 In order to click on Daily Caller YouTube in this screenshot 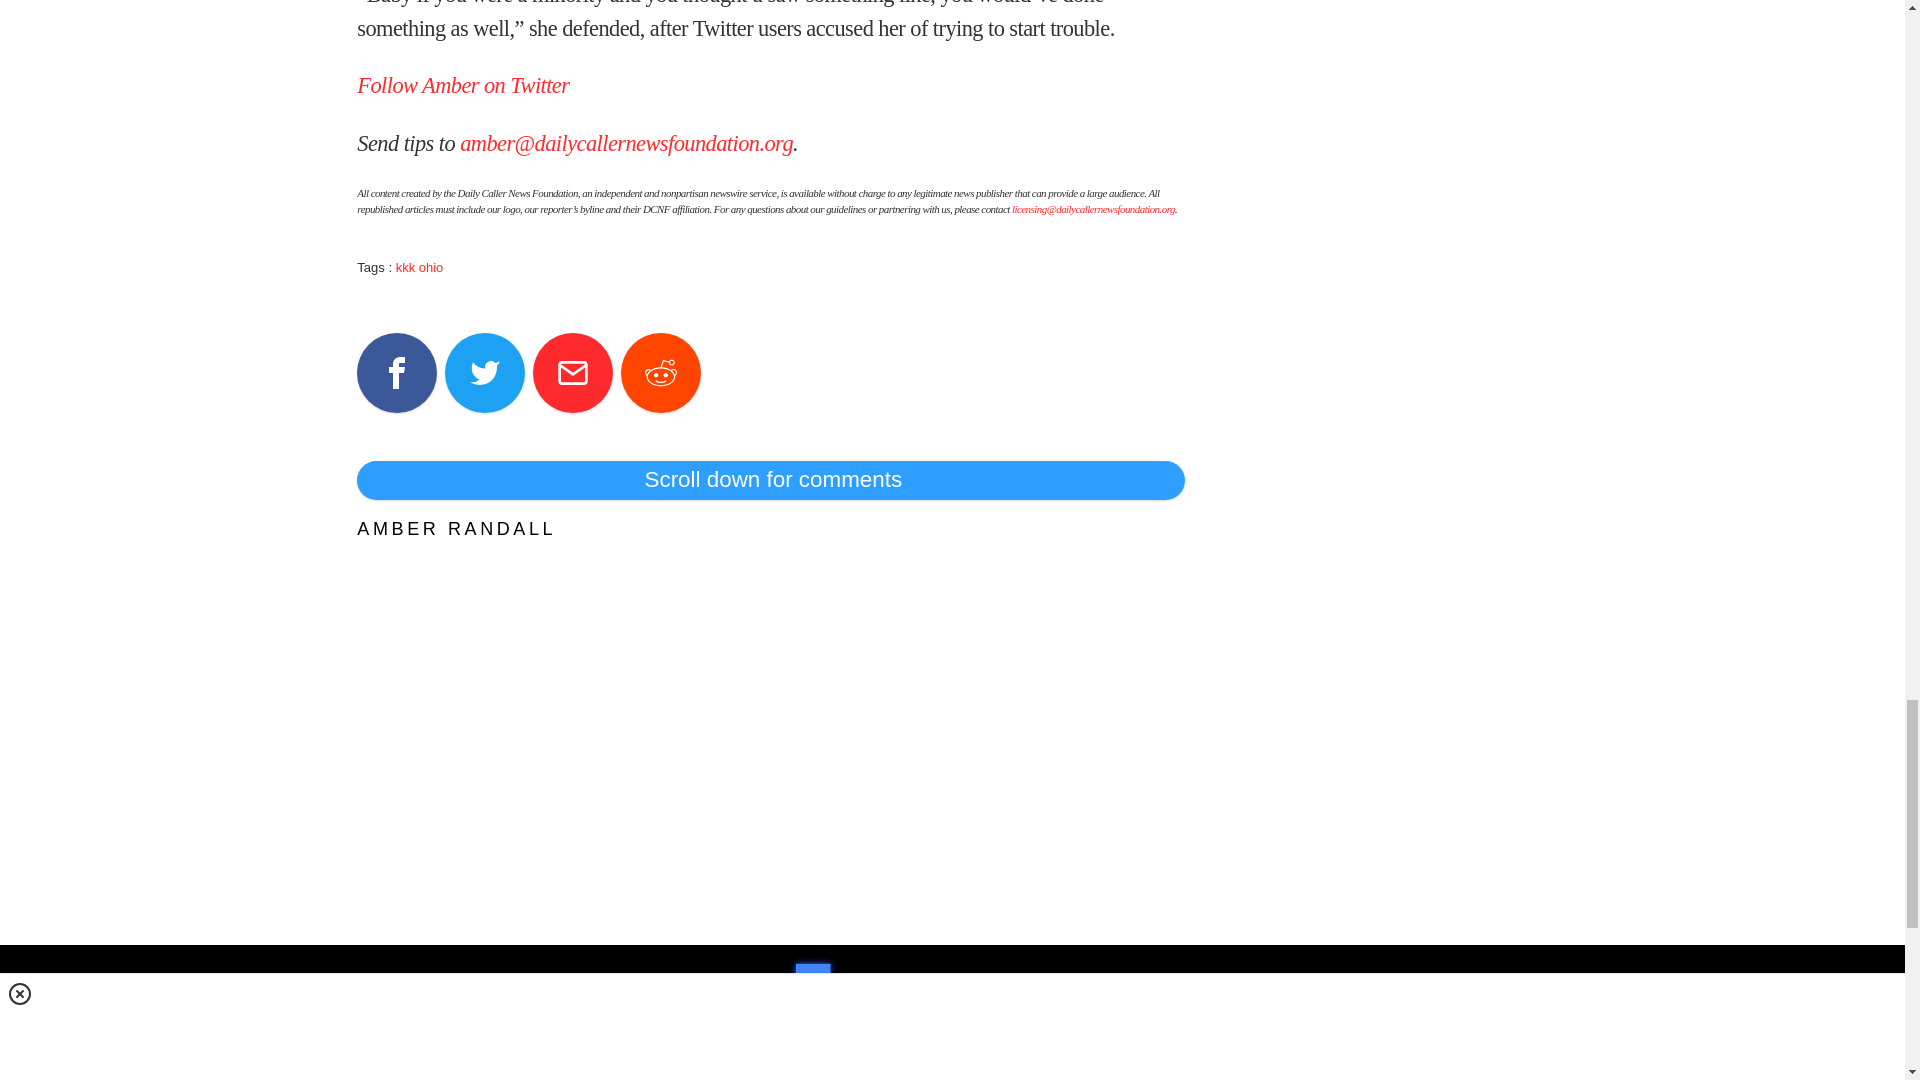, I will do `click(1052, 1076)`.